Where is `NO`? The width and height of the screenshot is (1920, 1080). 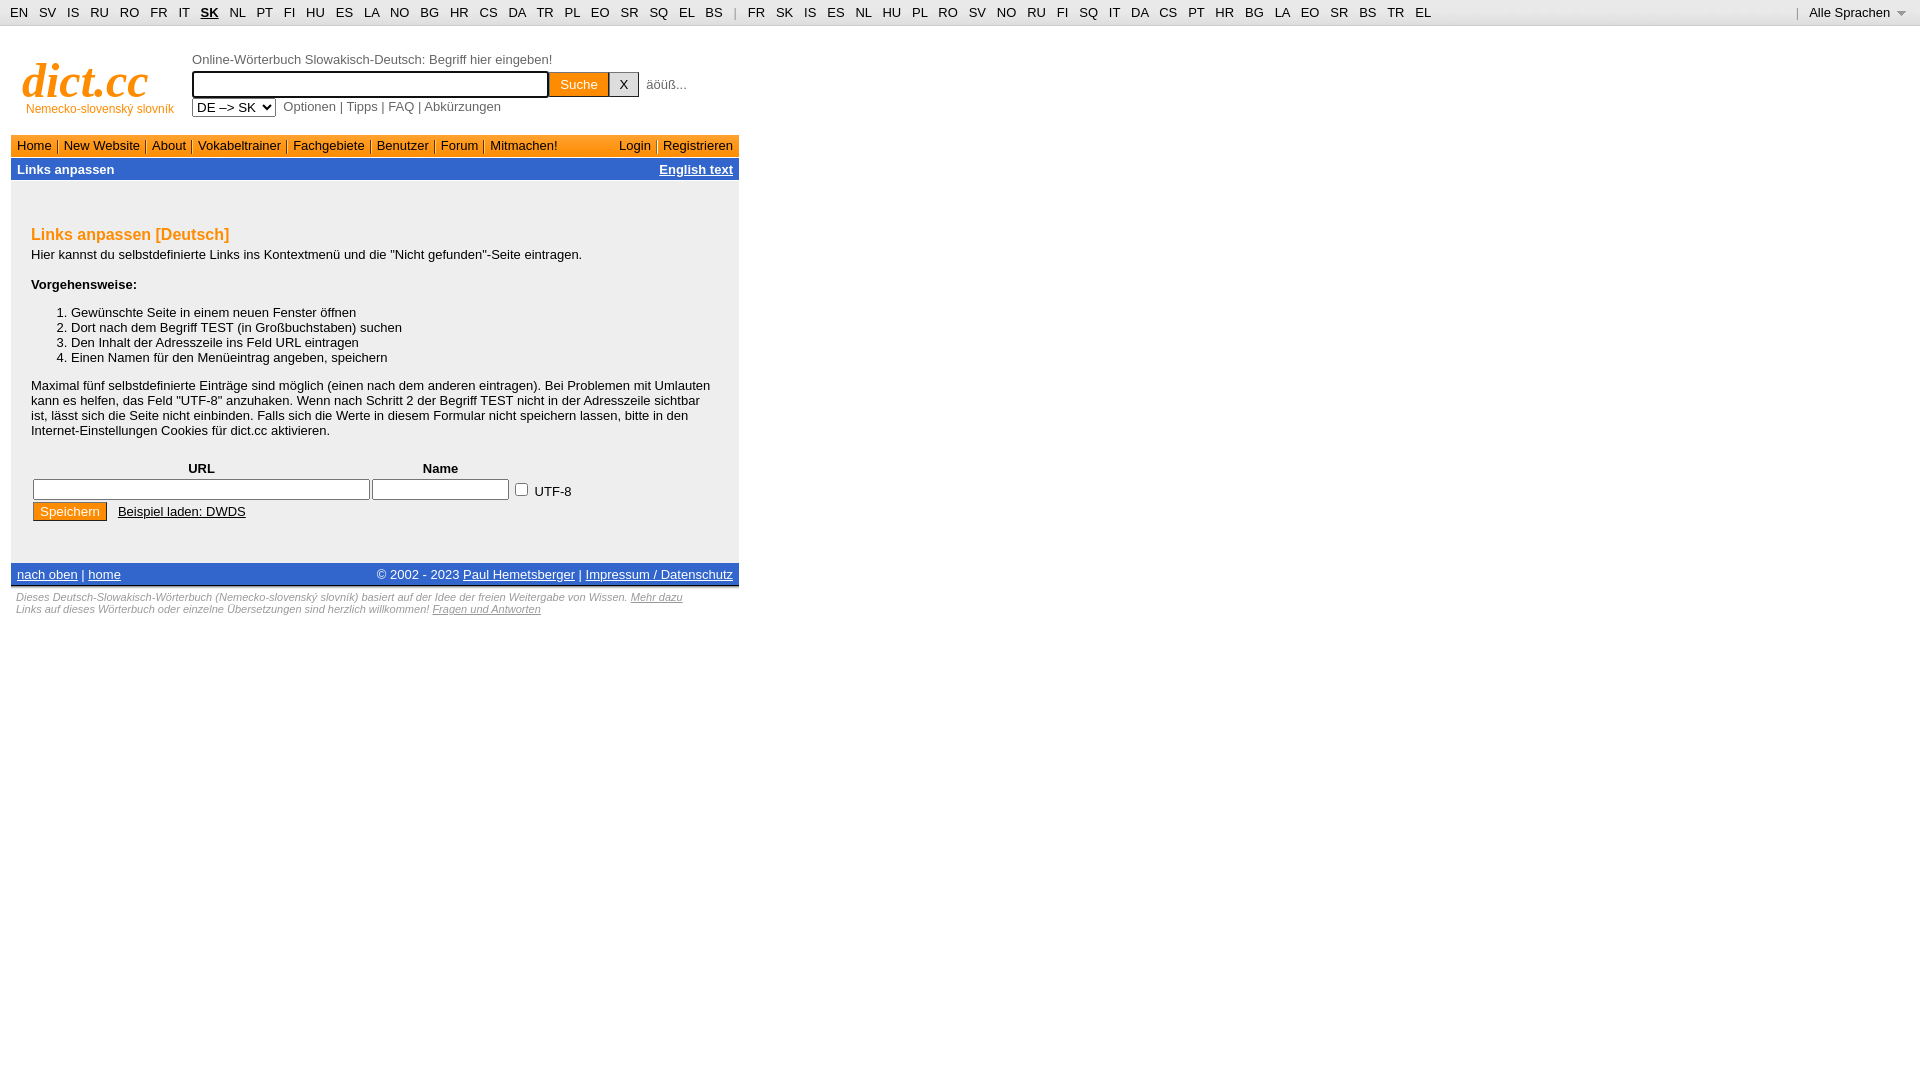
NO is located at coordinates (1007, 12).